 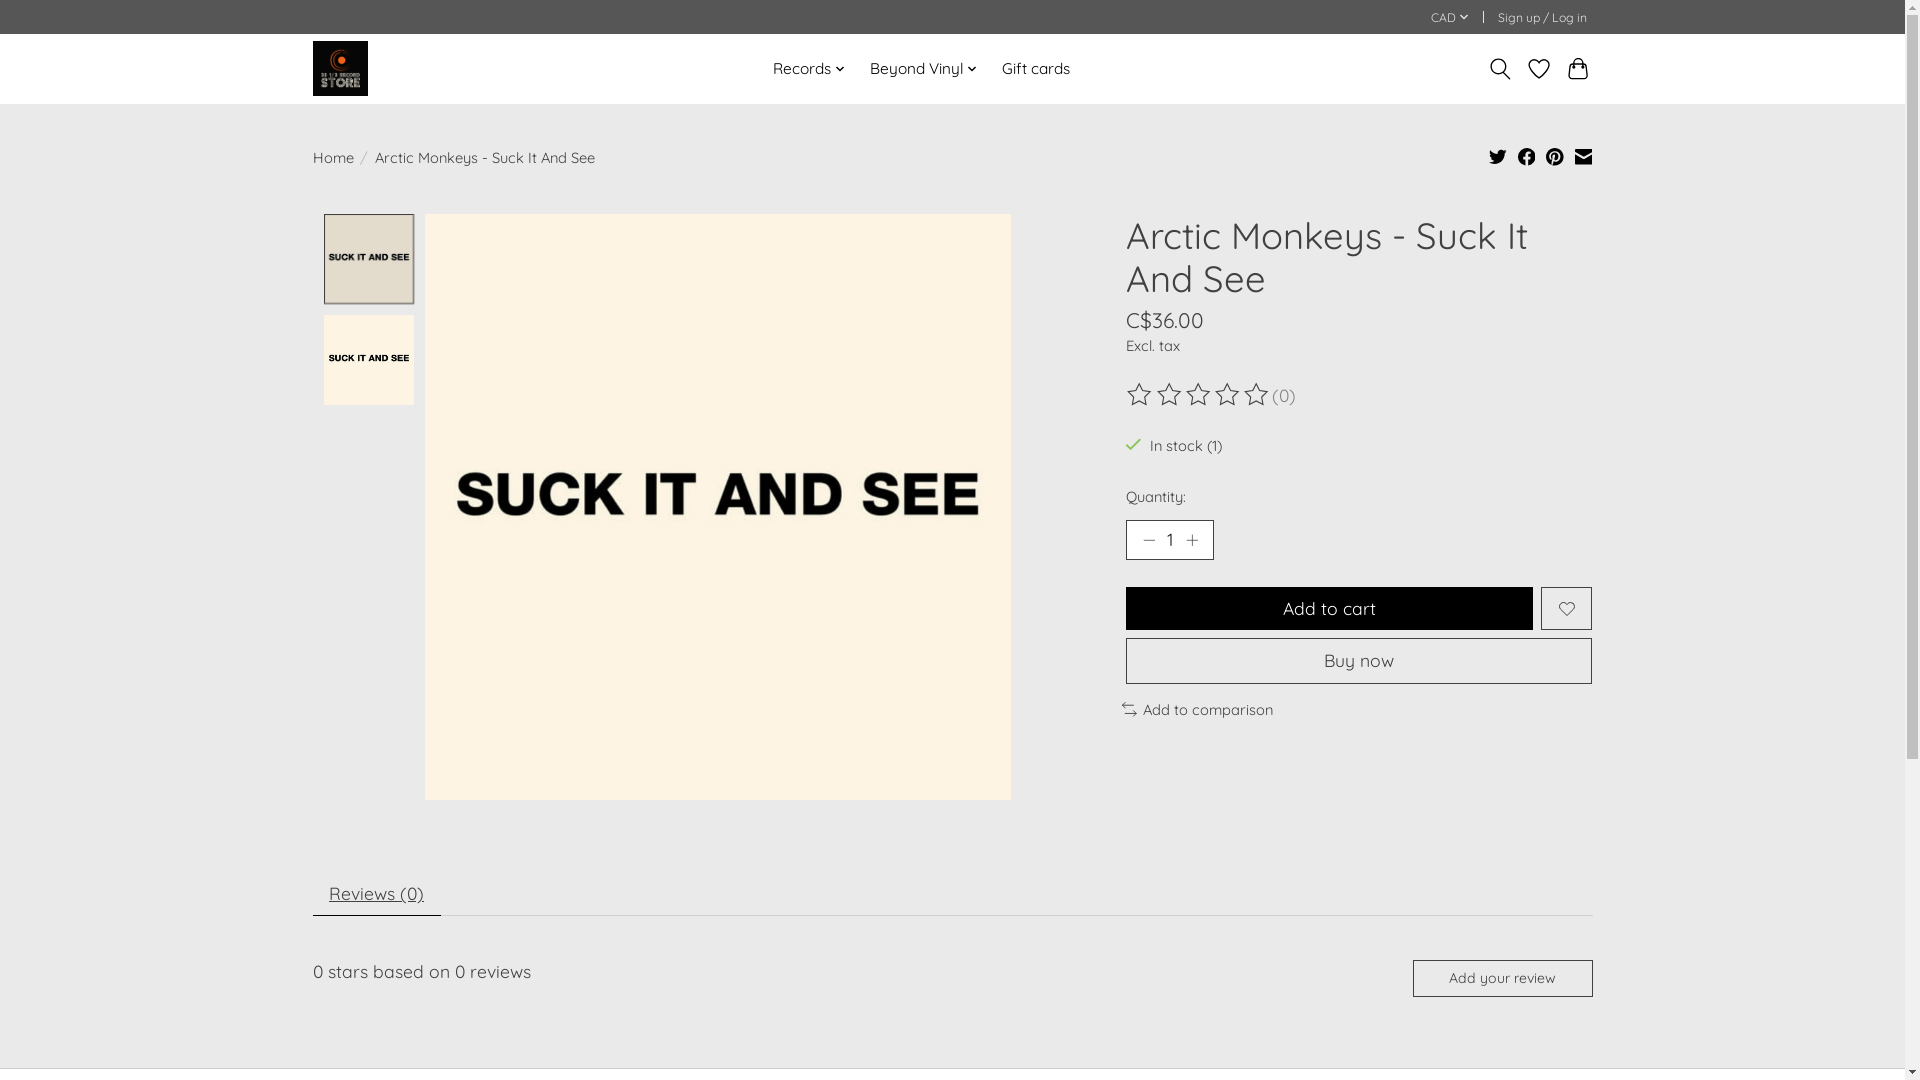 I want to click on Reviews (0), so click(x=376, y=894).